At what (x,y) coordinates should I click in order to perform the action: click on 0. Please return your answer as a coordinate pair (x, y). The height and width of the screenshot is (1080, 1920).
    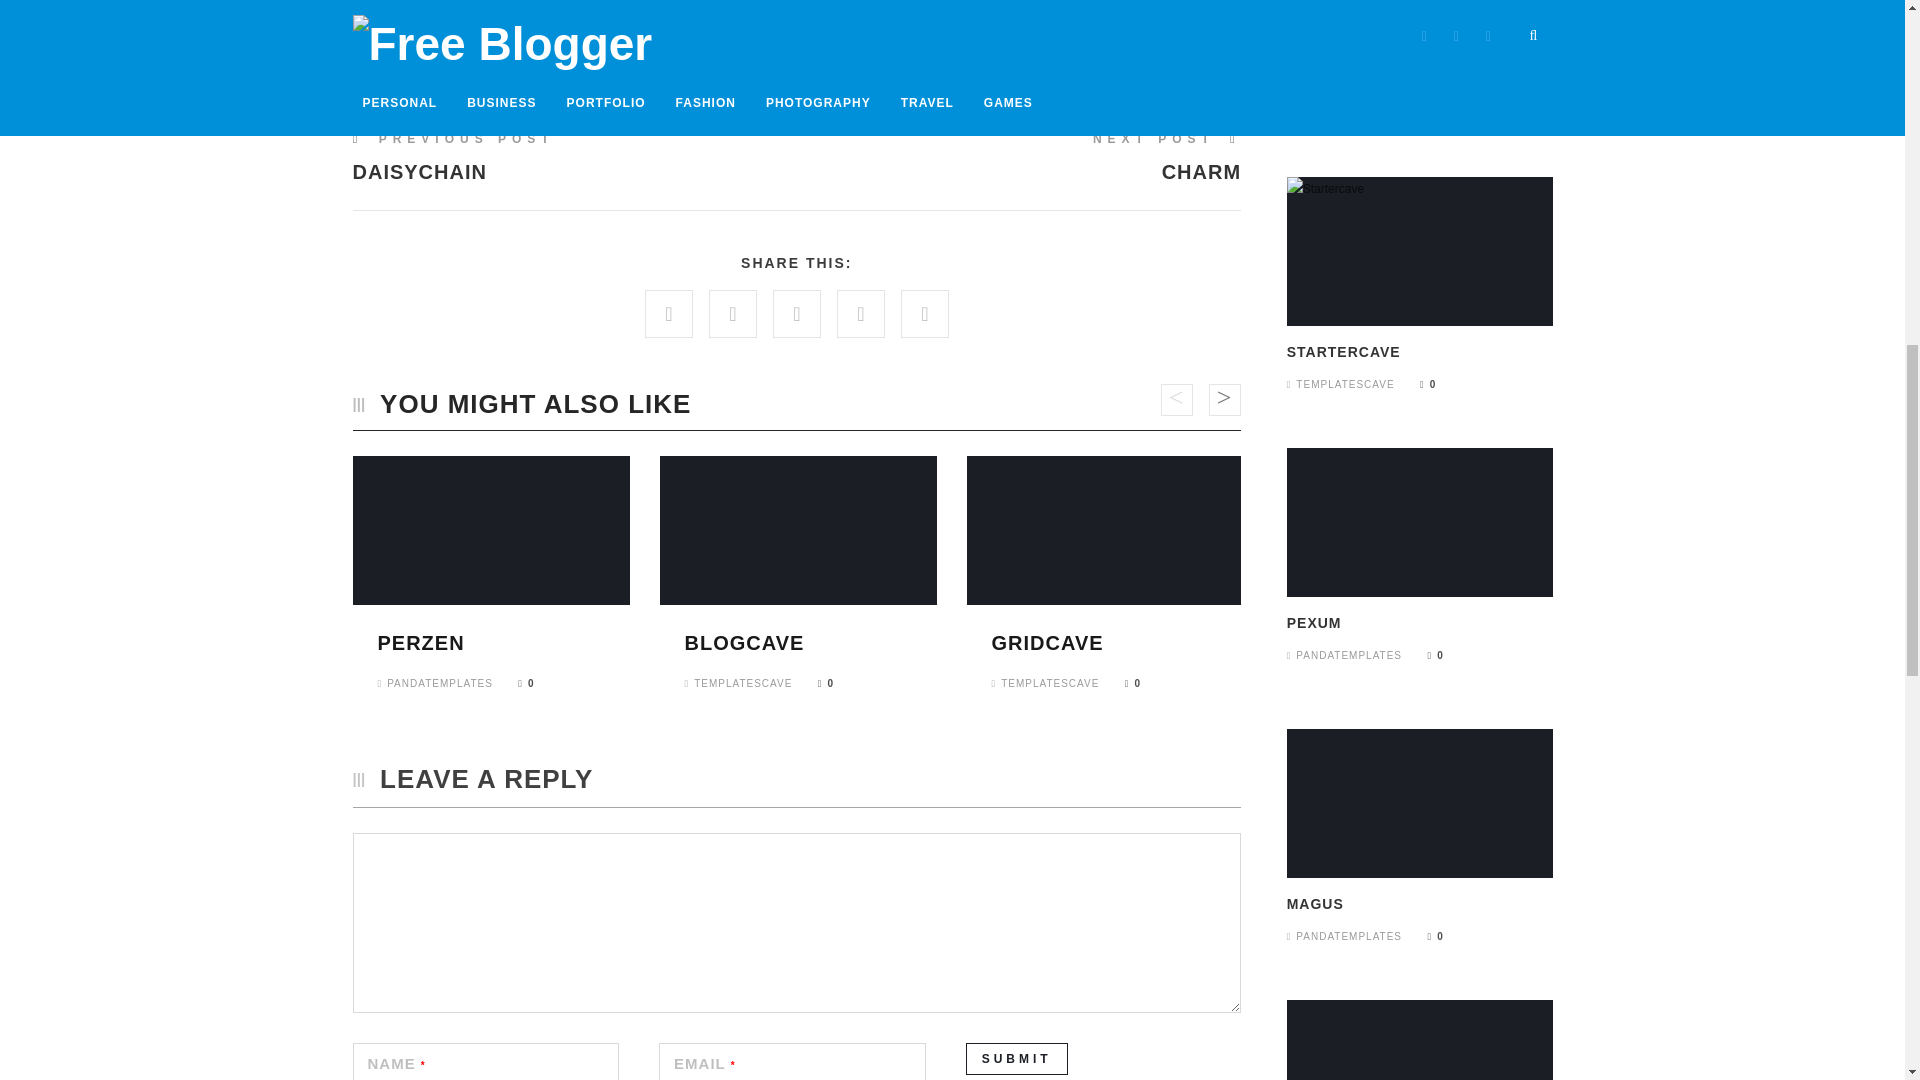
    Looking at the image, I should click on (512, 157).